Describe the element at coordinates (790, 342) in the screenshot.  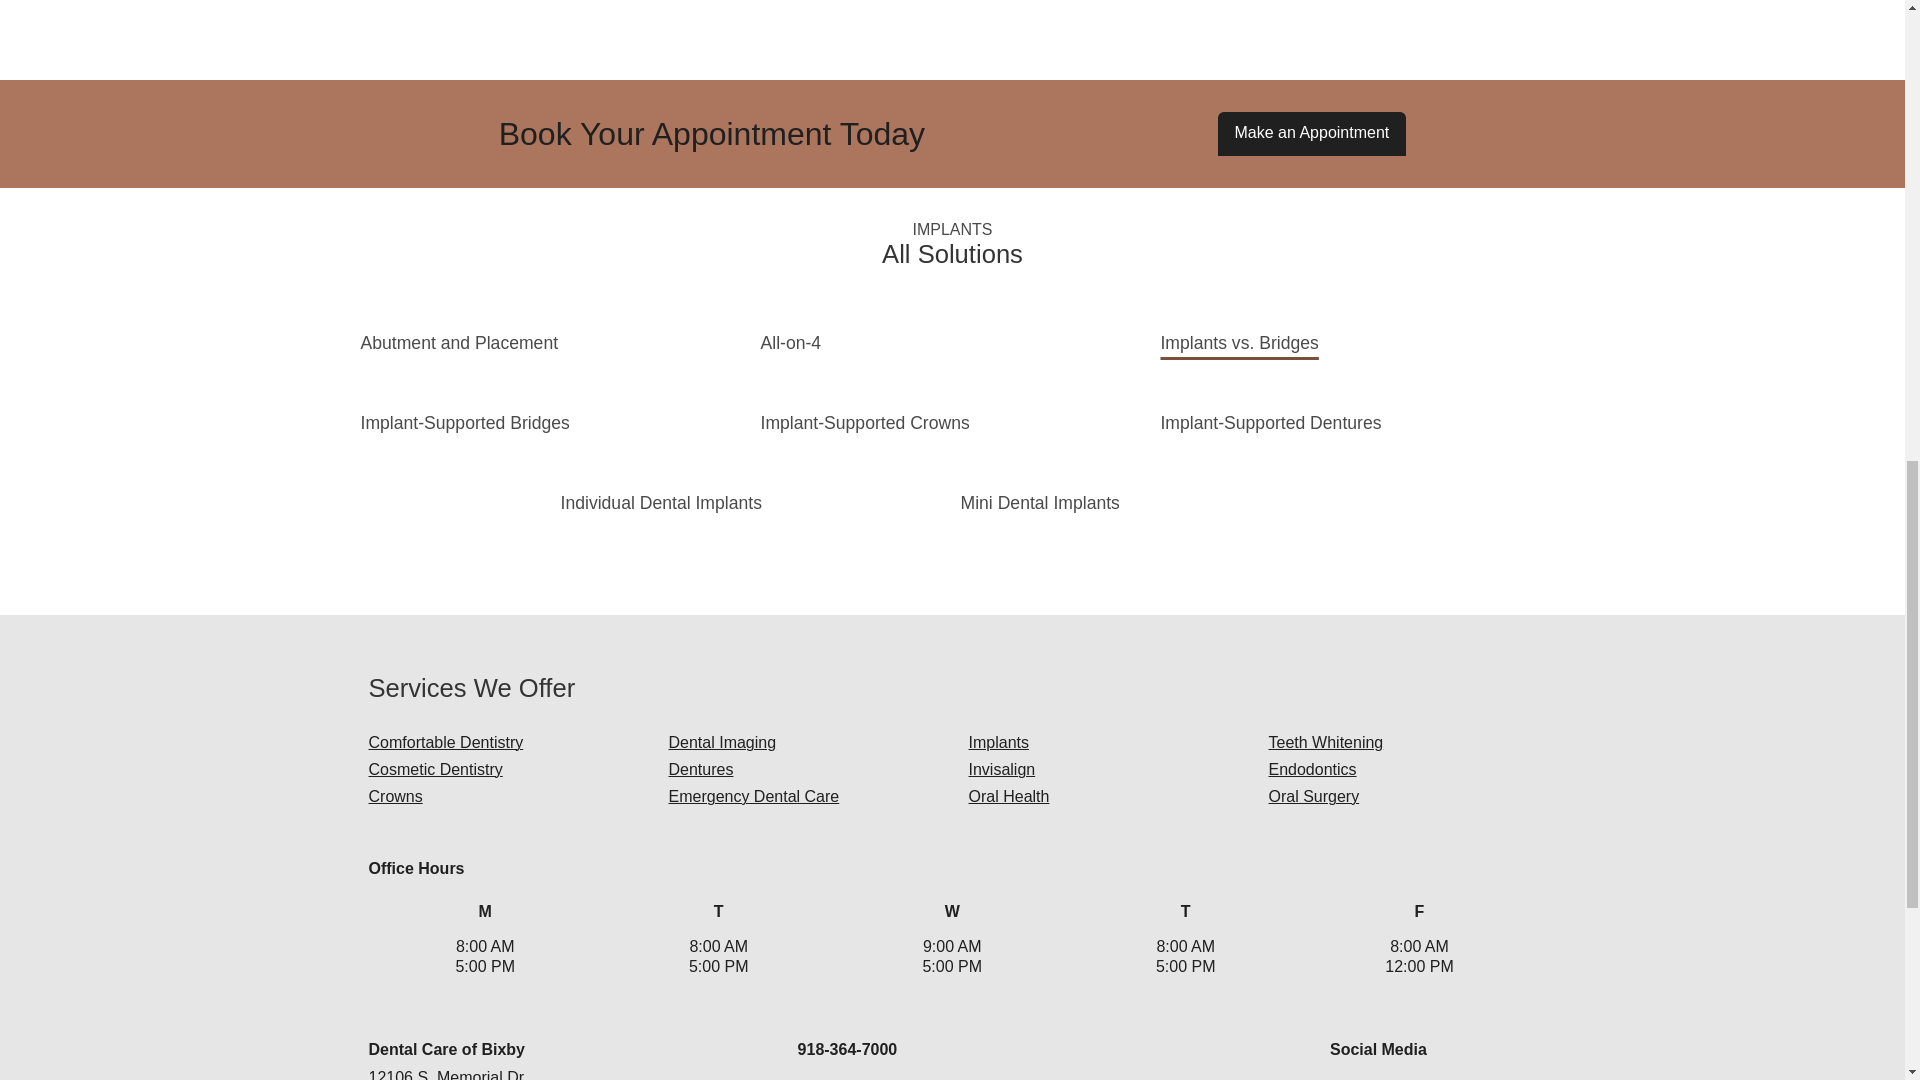
I see `All-on-4` at that location.